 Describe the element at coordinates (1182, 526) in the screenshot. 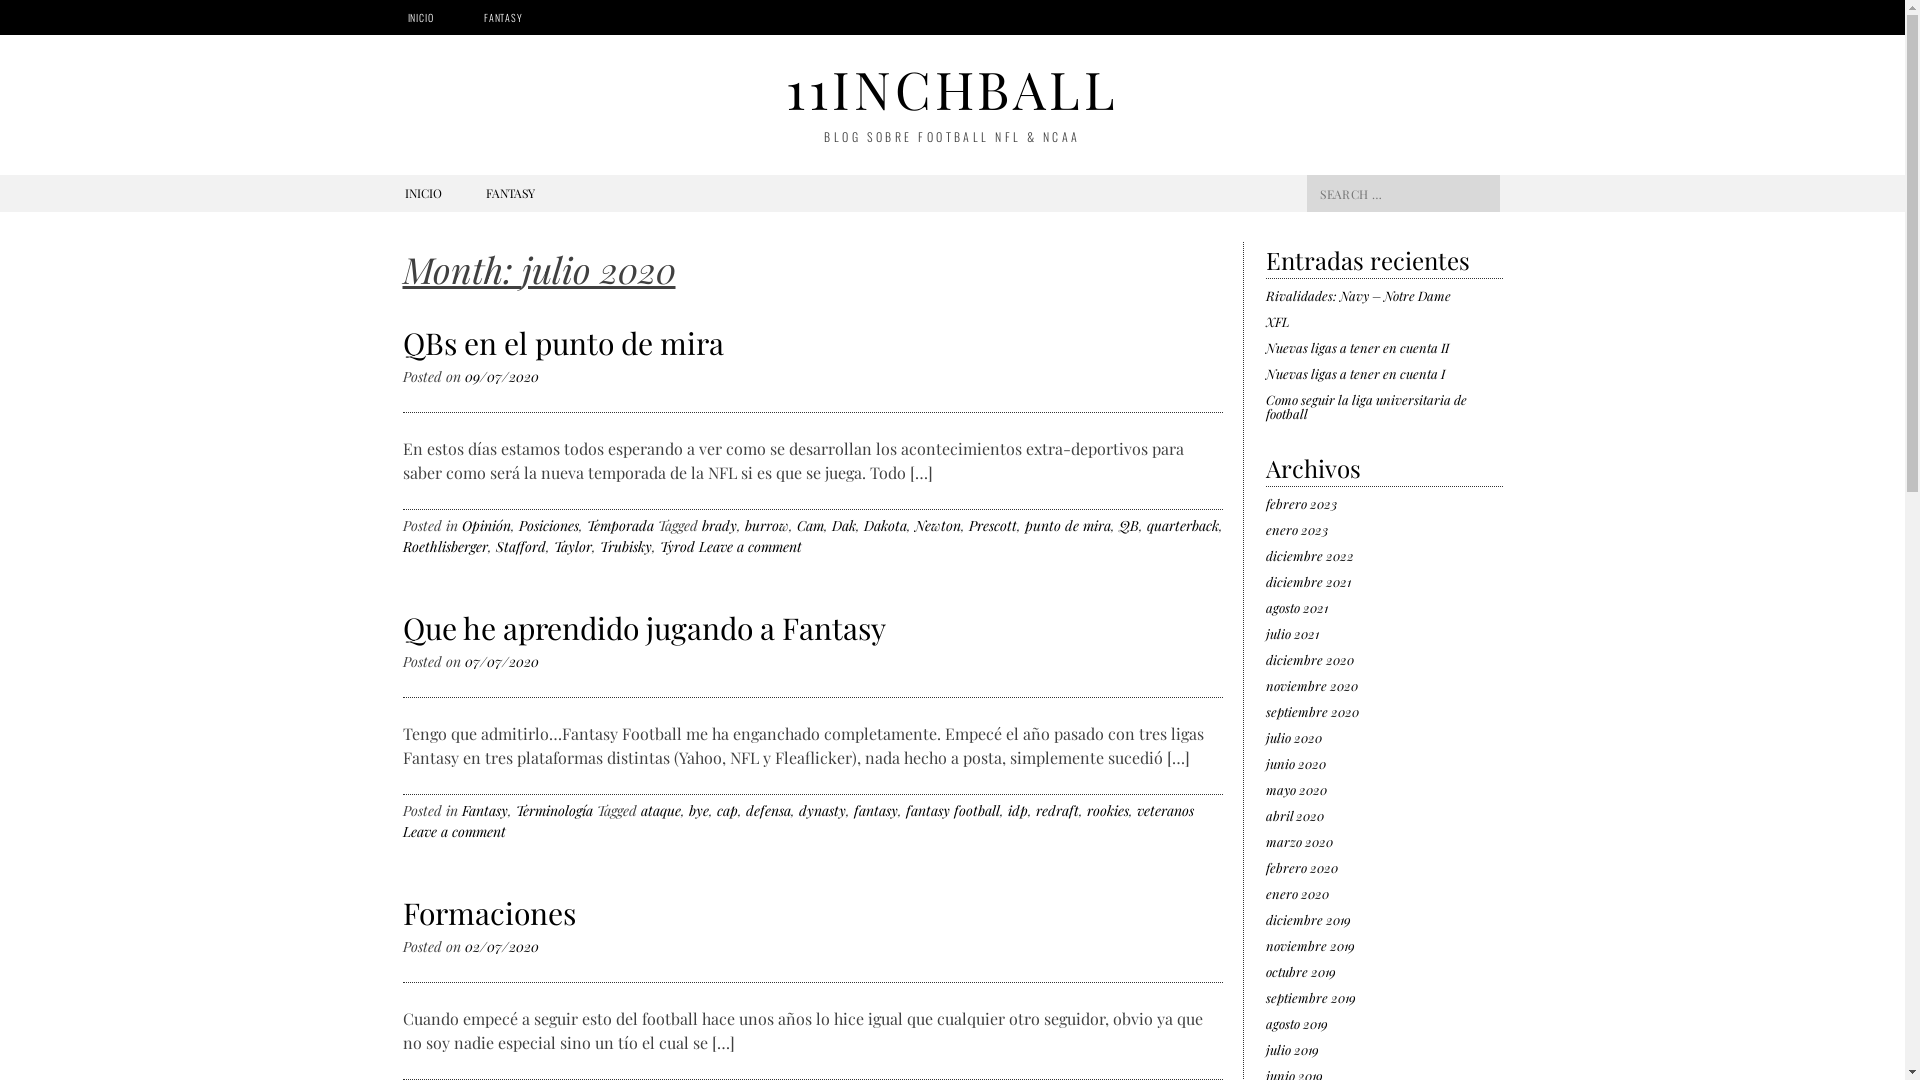

I see `quarterback` at that location.